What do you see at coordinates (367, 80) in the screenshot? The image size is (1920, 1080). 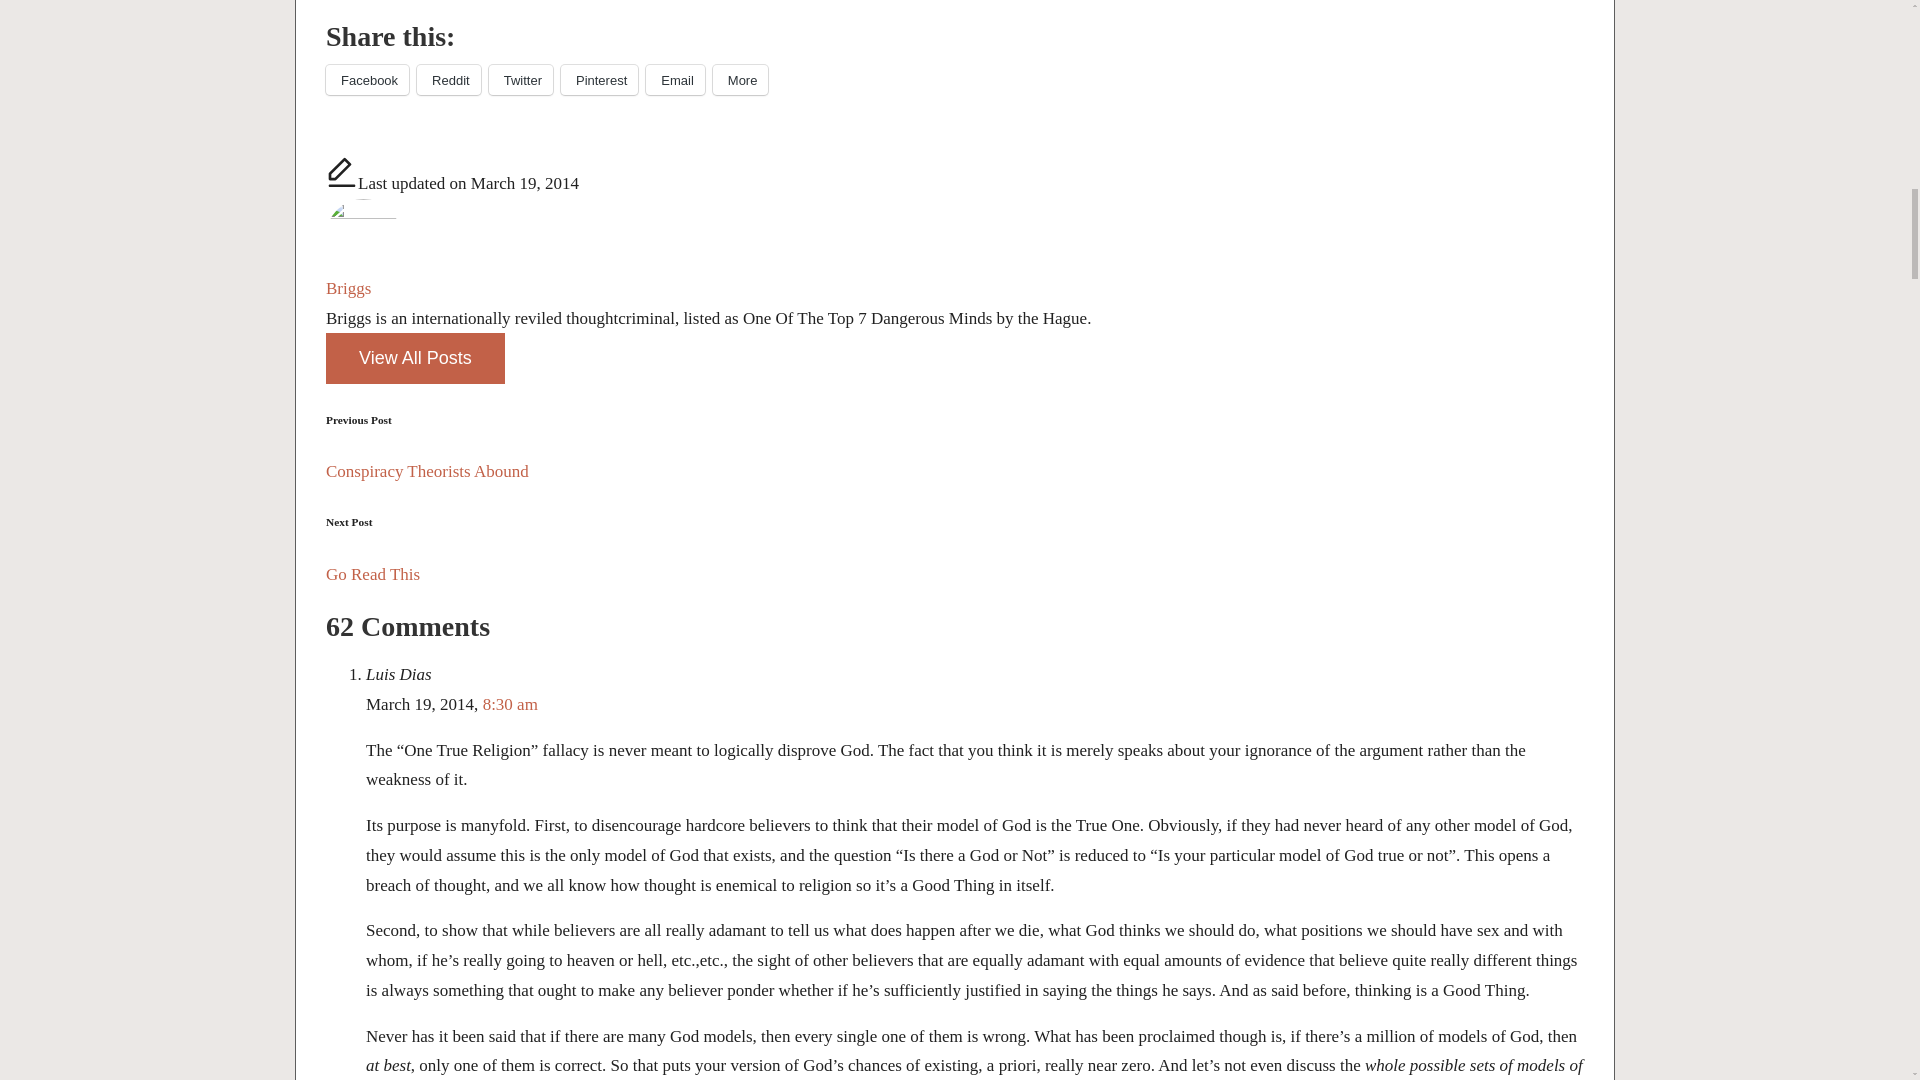 I see `Click to share on Facebook` at bounding box center [367, 80].